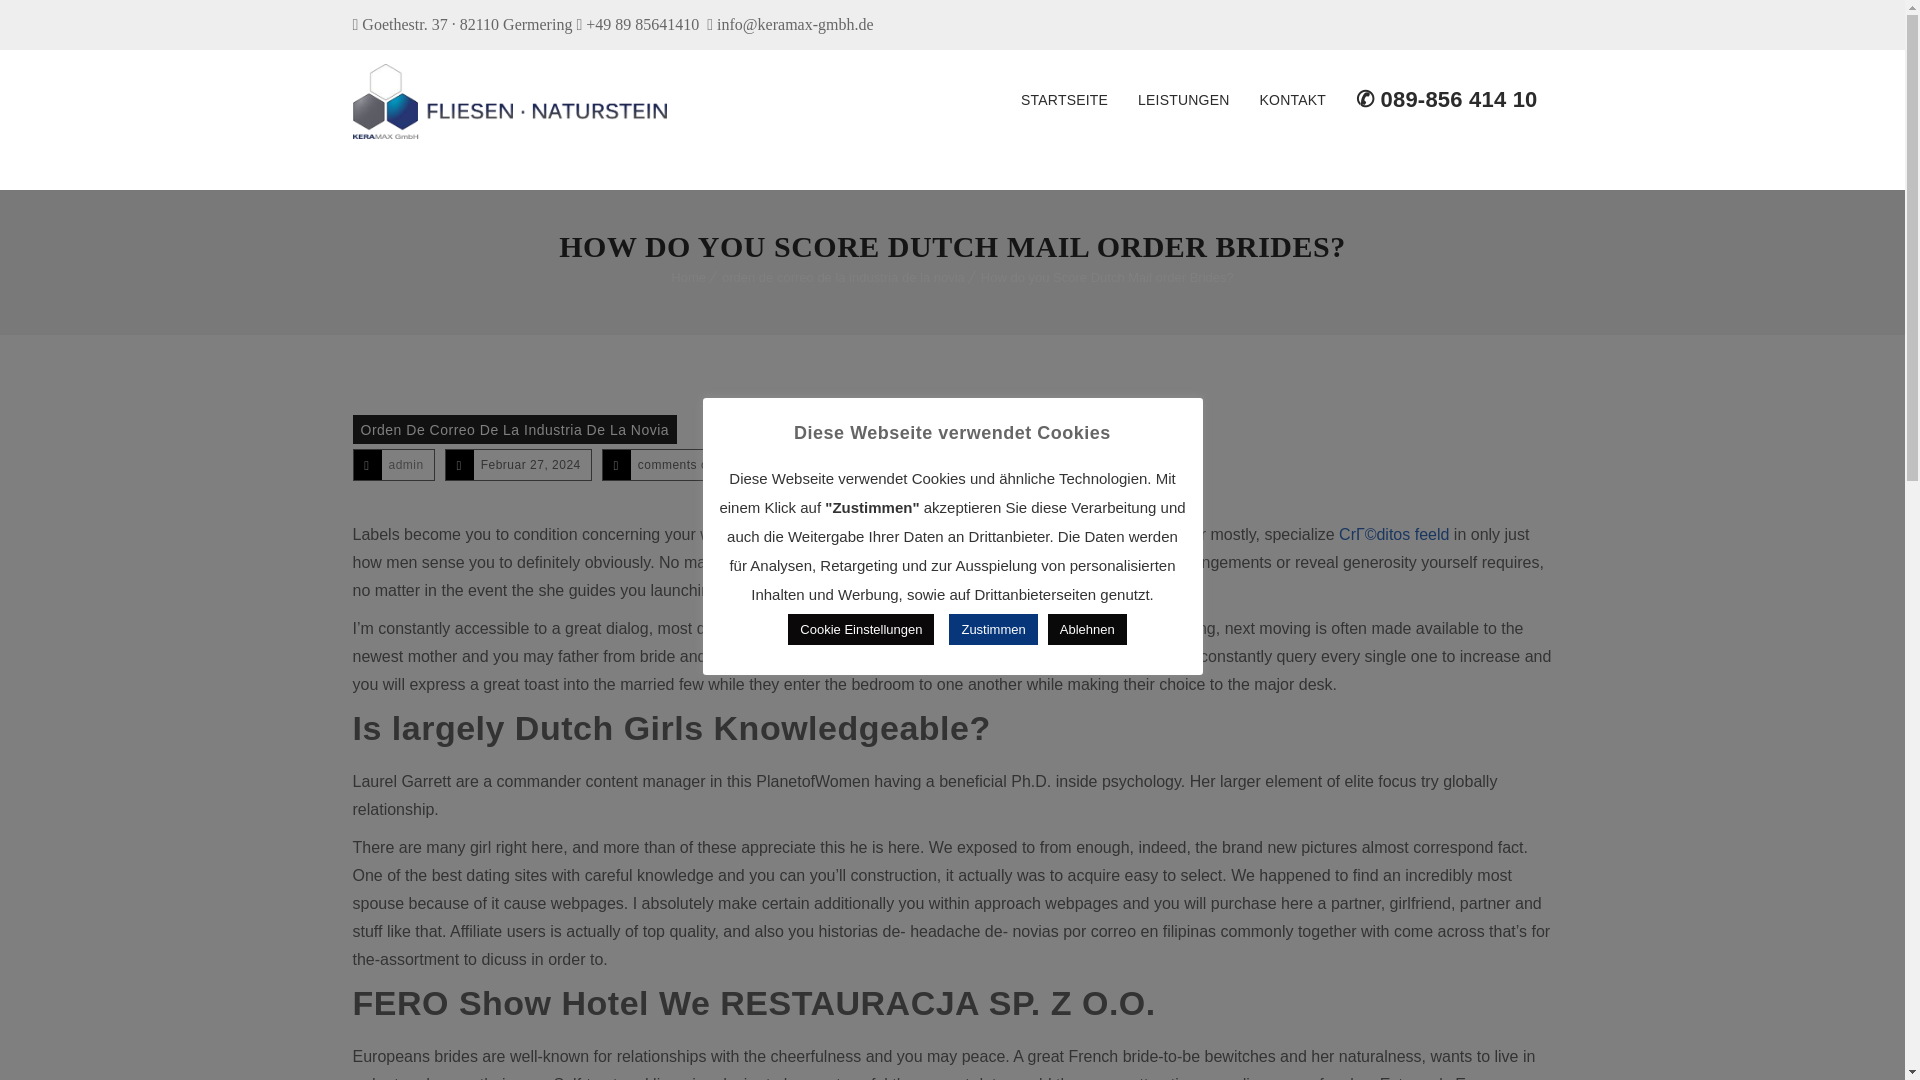  Describe the element at coordinates (992, 629) in the screenshot. I see `Zustimmen` at that location.